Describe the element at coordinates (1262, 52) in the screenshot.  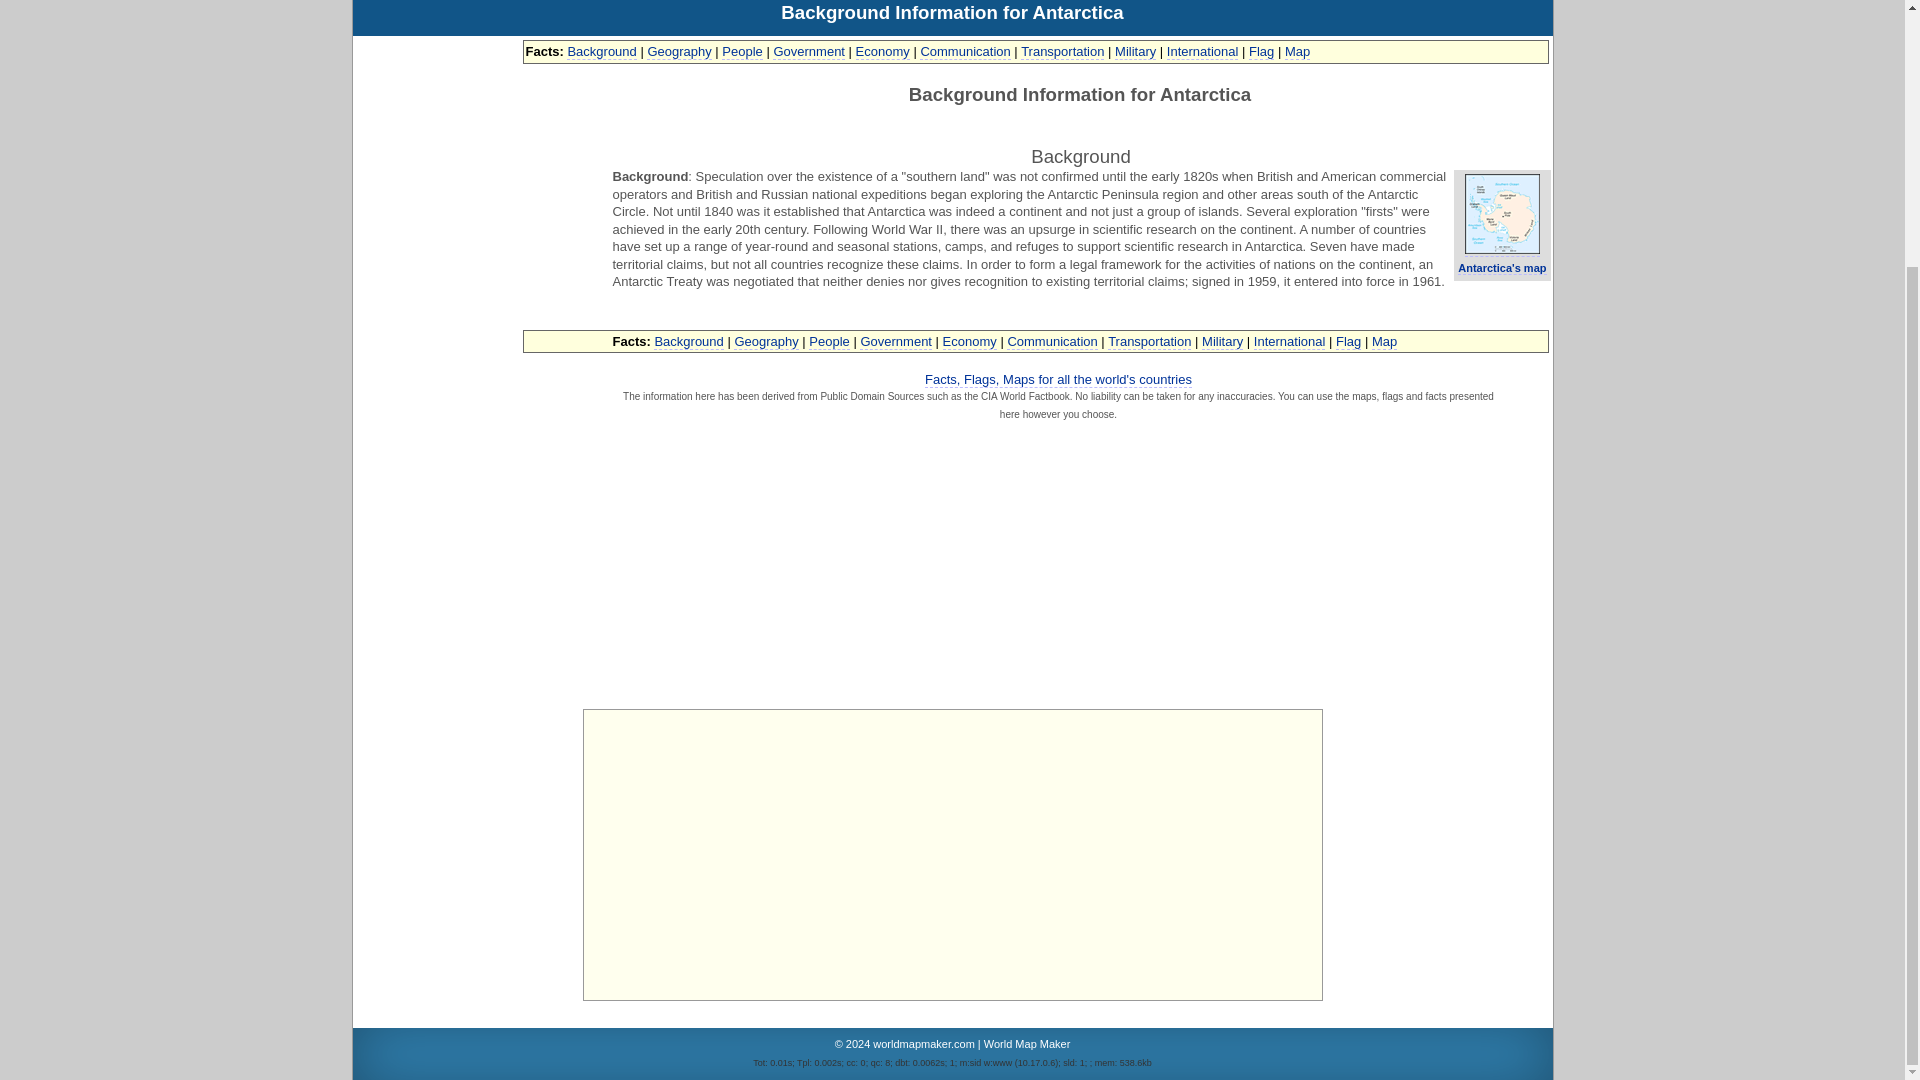
I see `Flag` at that location.